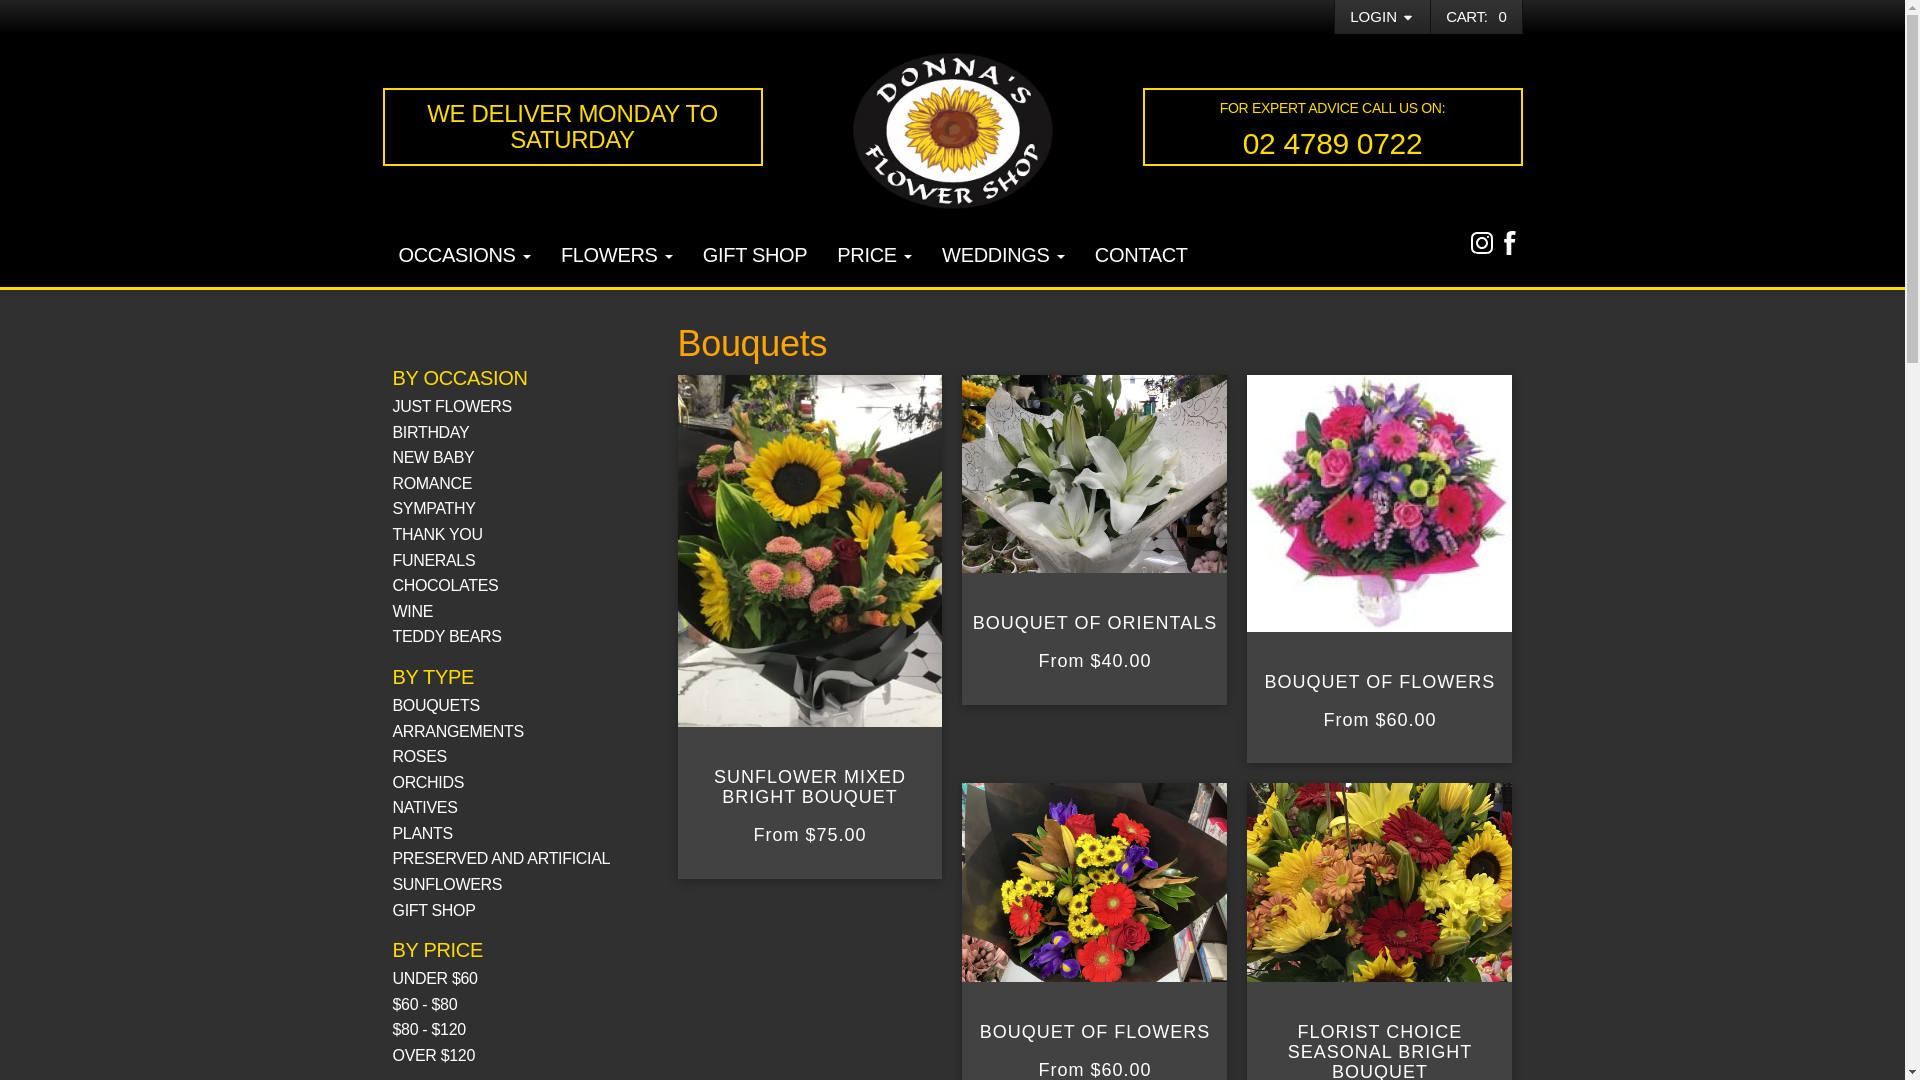  Describe the element at coordinates (434, 508) in the screenshot. I see `SYMPATHY` at that location.